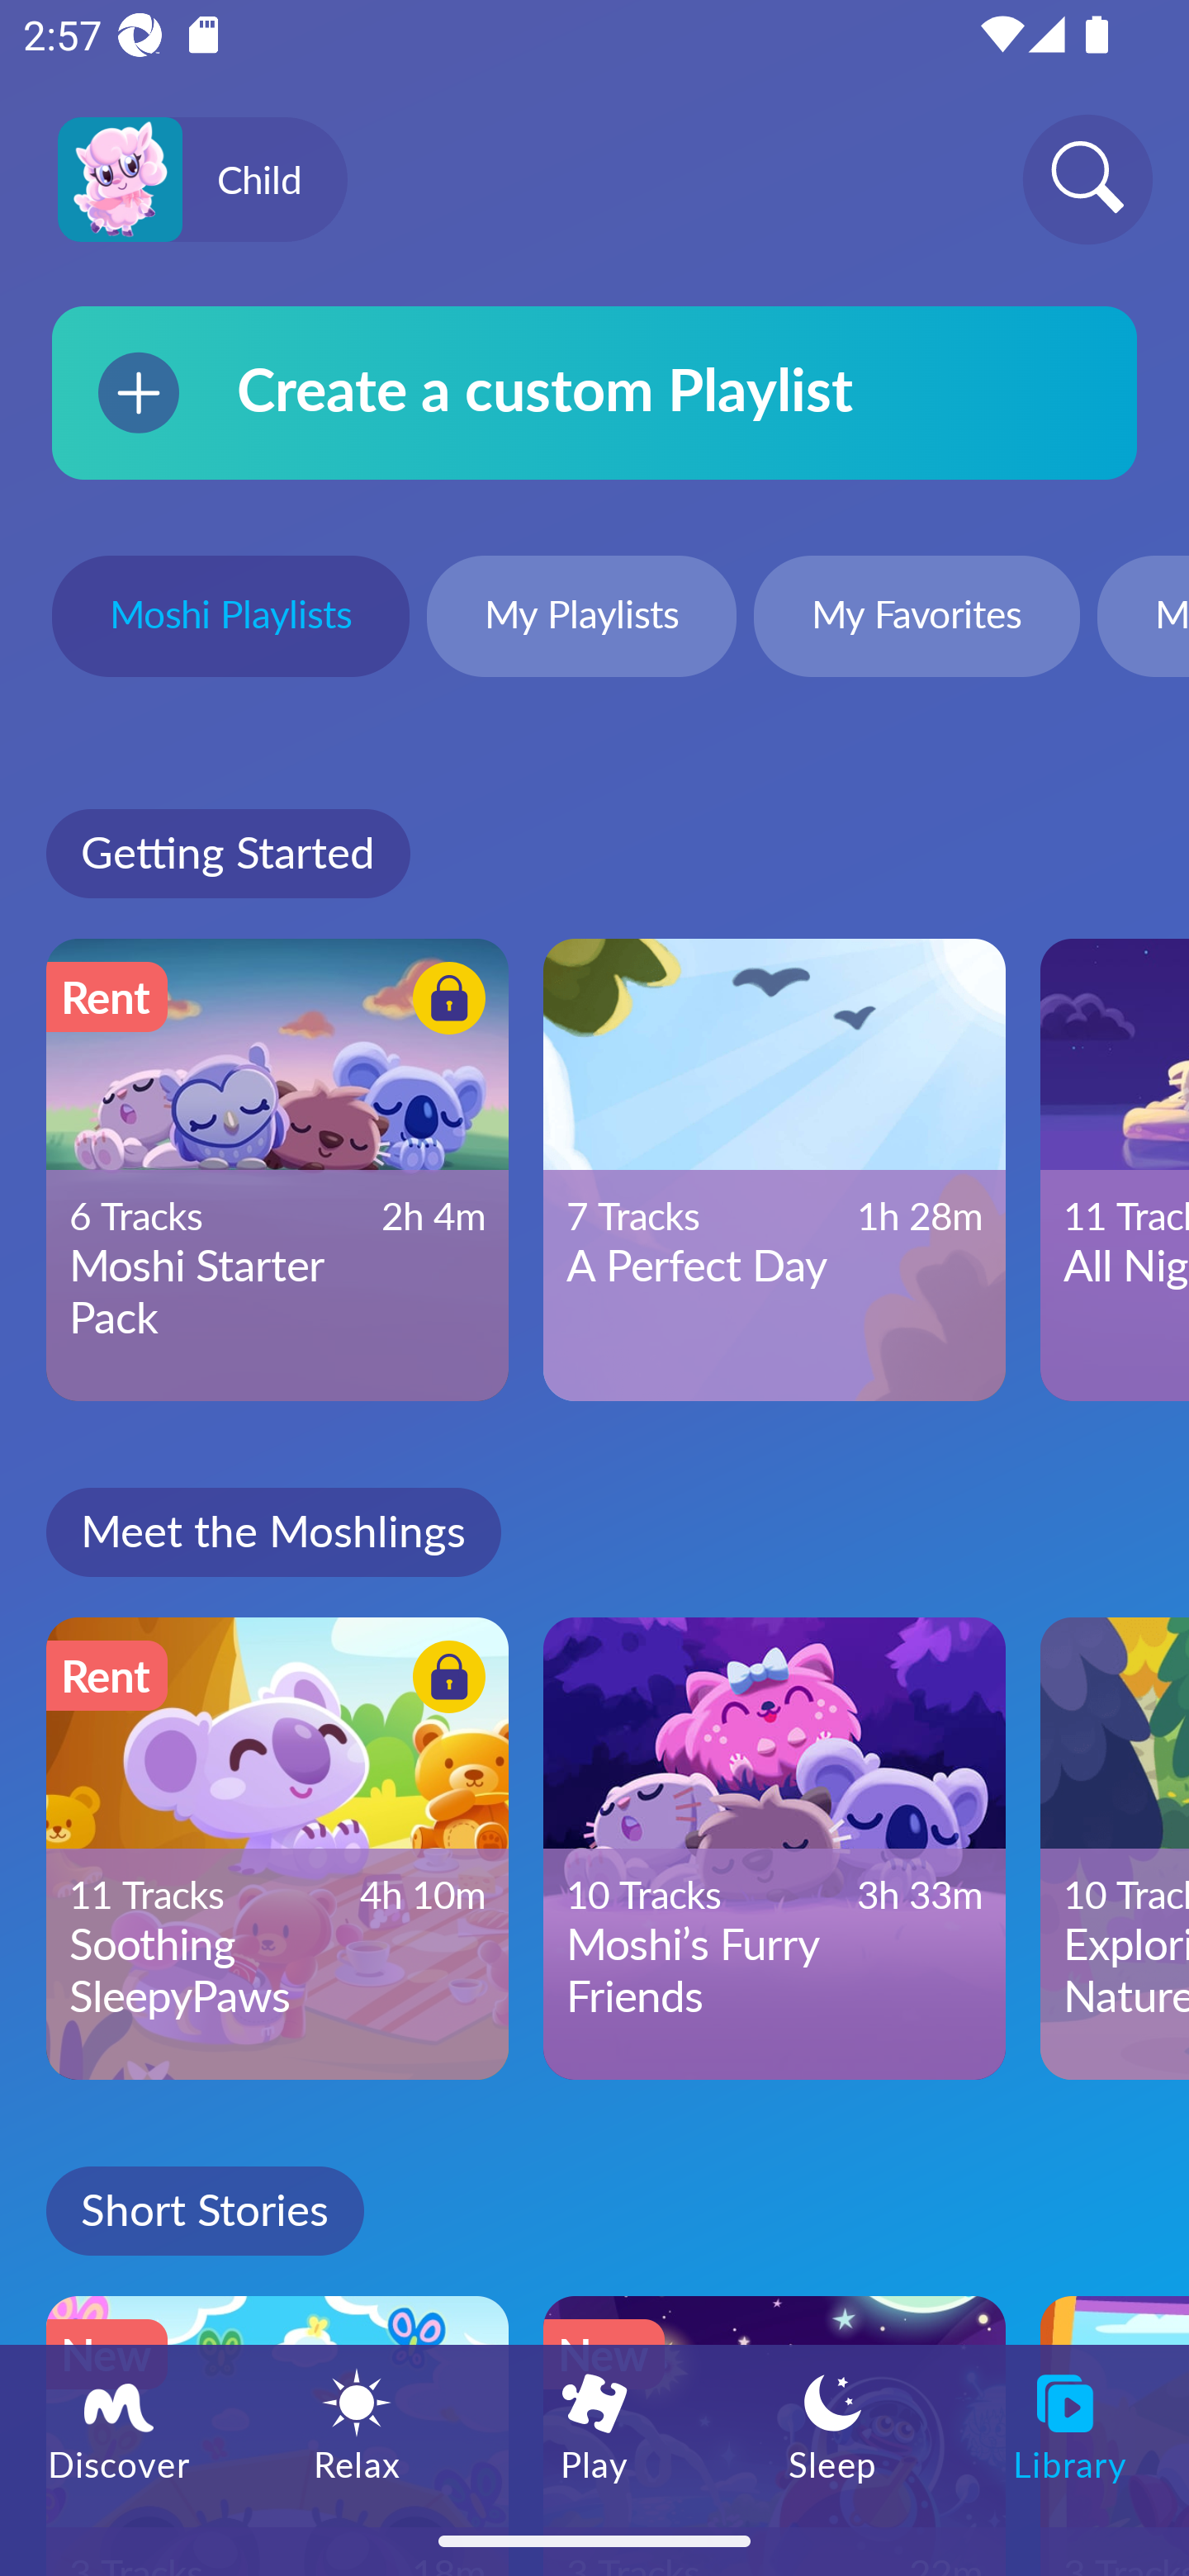  What do you see at coordinates (202, 180) in the screenshot?
I see `Profile icon Child` at bounding box center [202, 180].